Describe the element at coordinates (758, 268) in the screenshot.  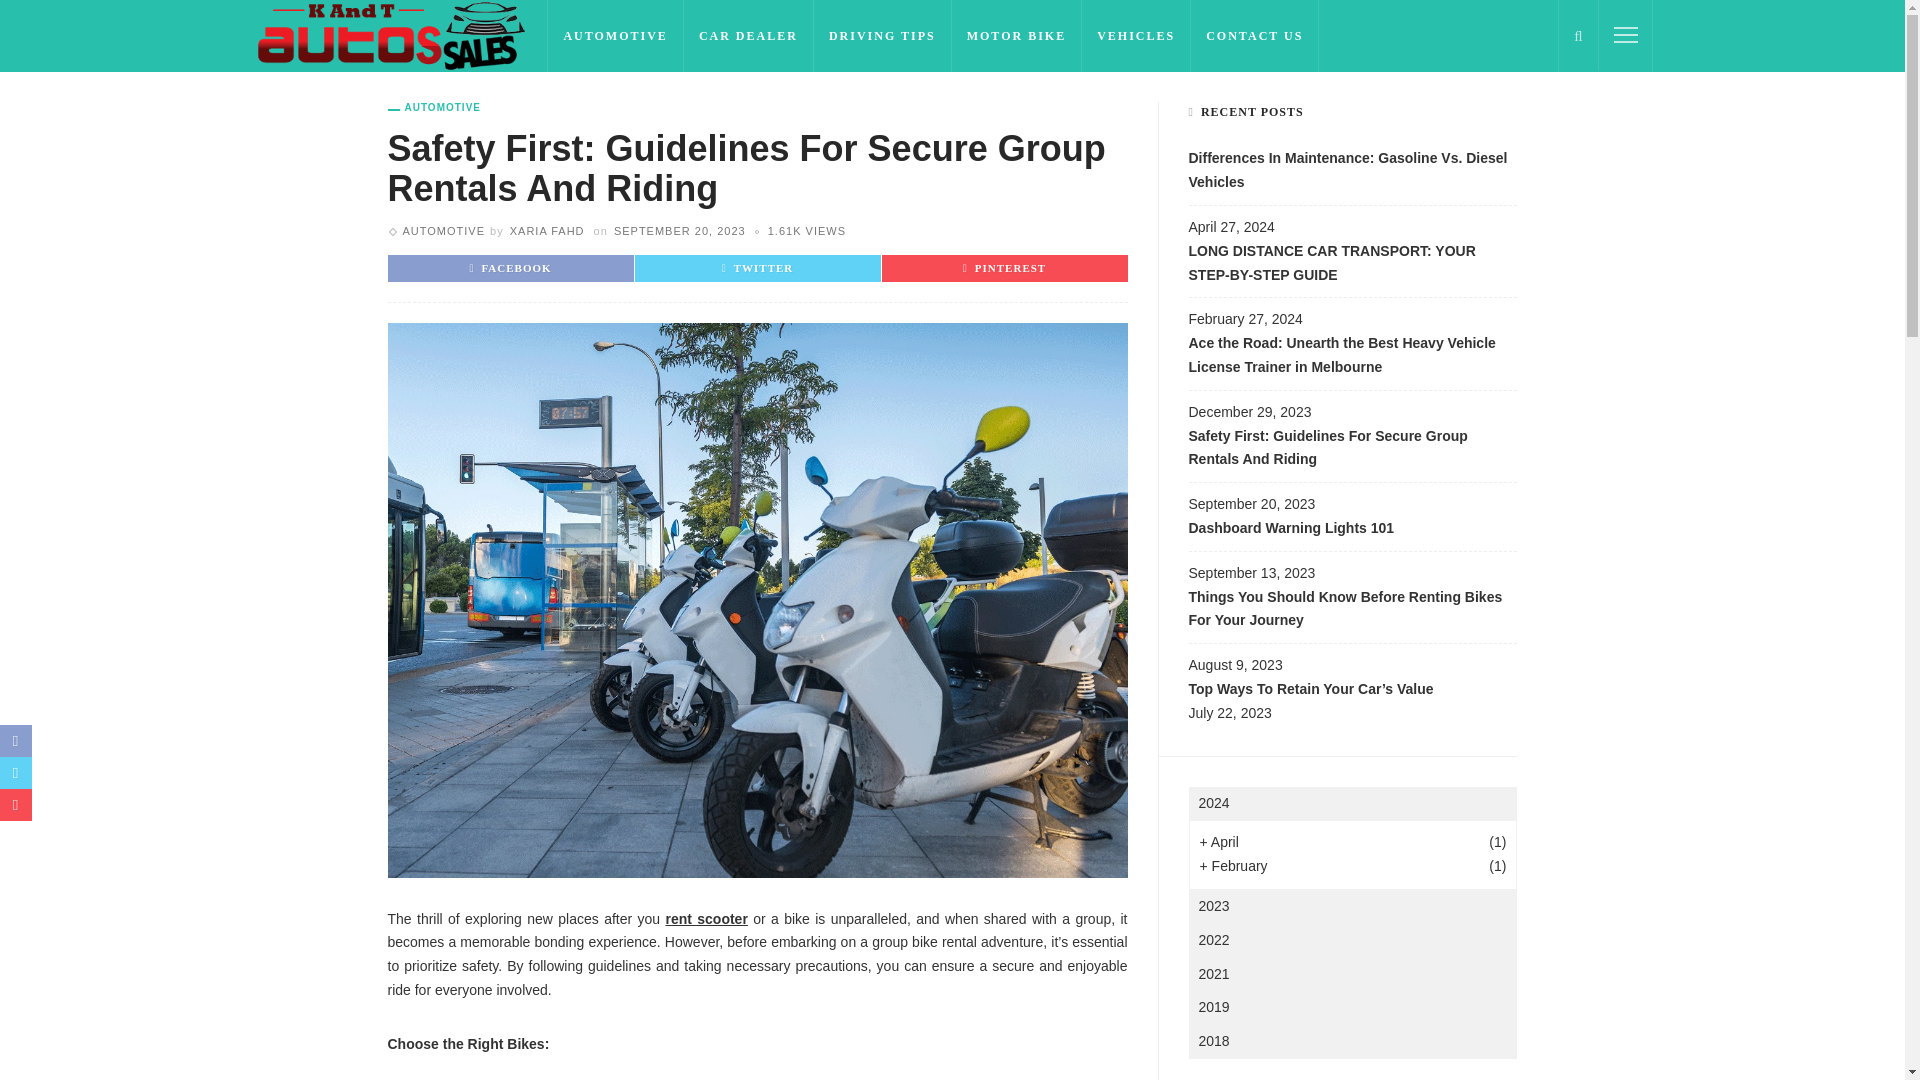
I see `TWITTER` at that location.